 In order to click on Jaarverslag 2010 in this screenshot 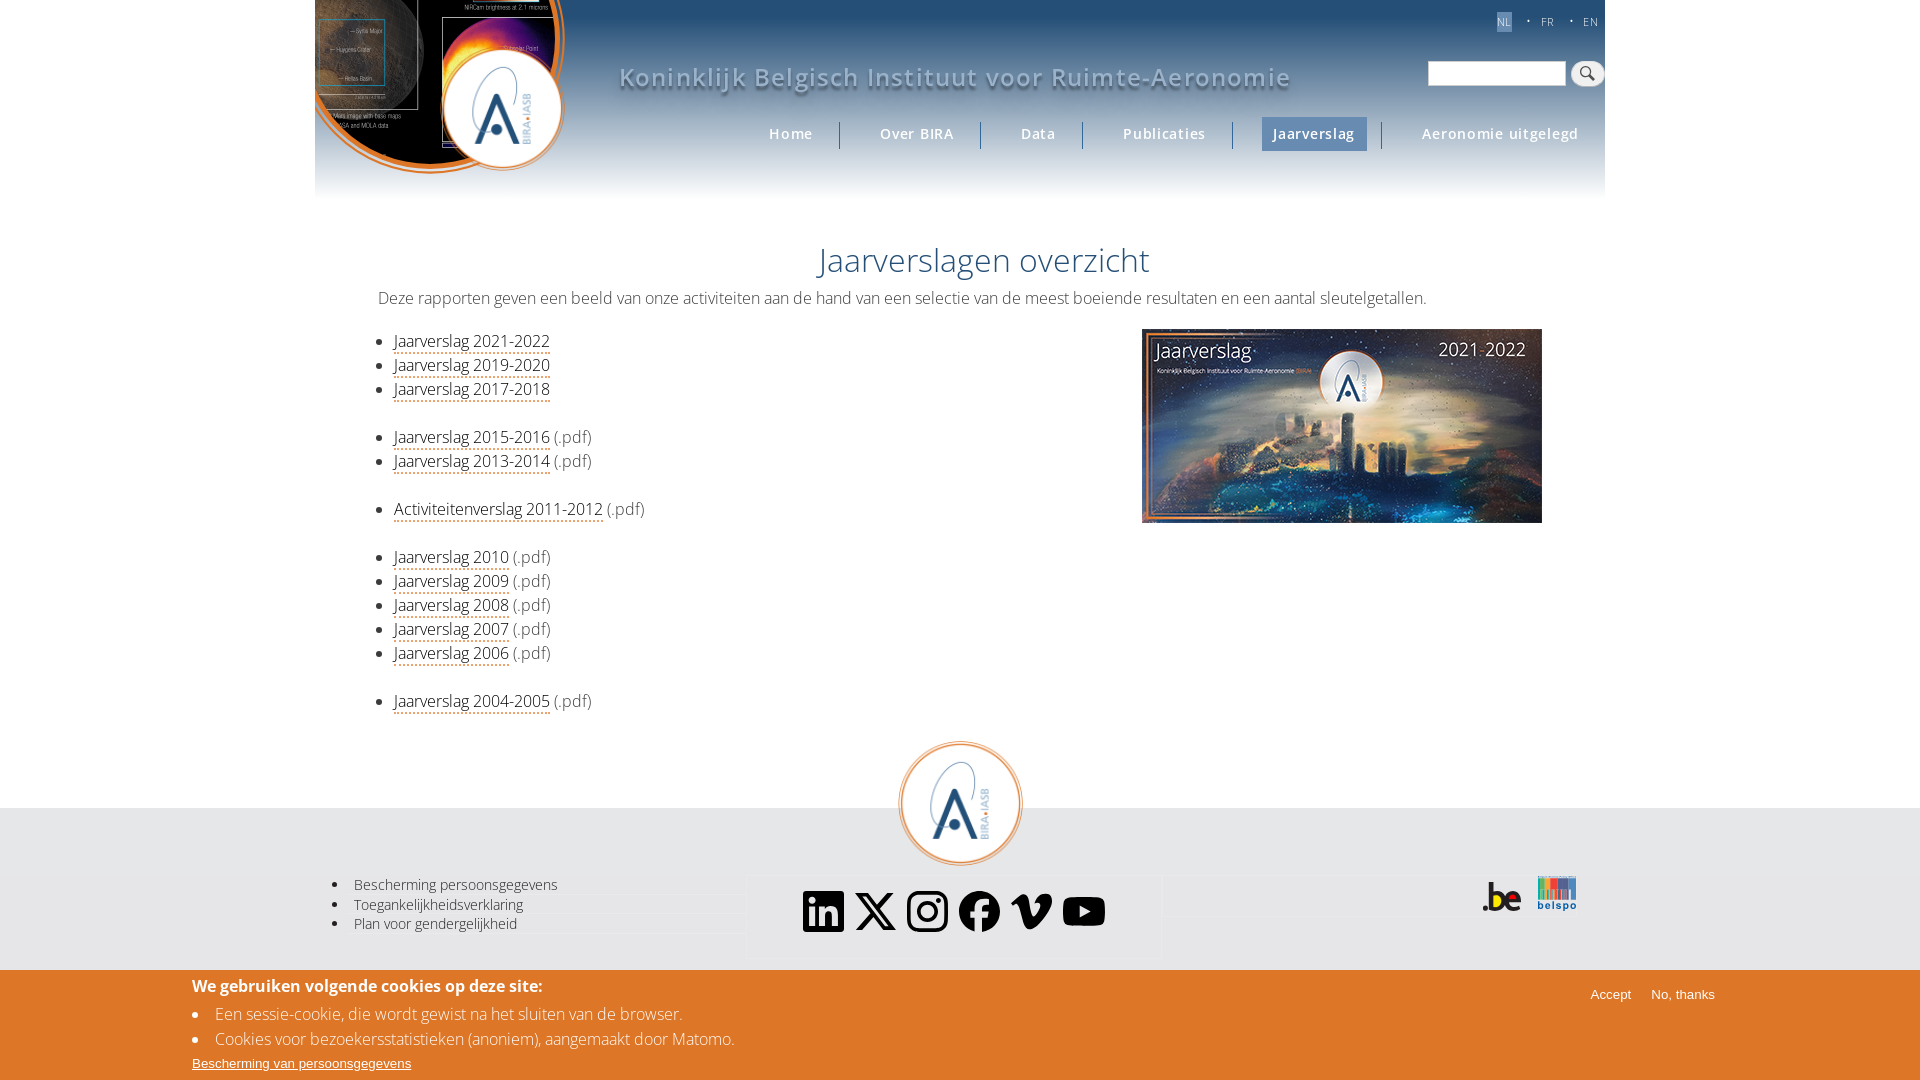, I will do `click(451, 558)`.